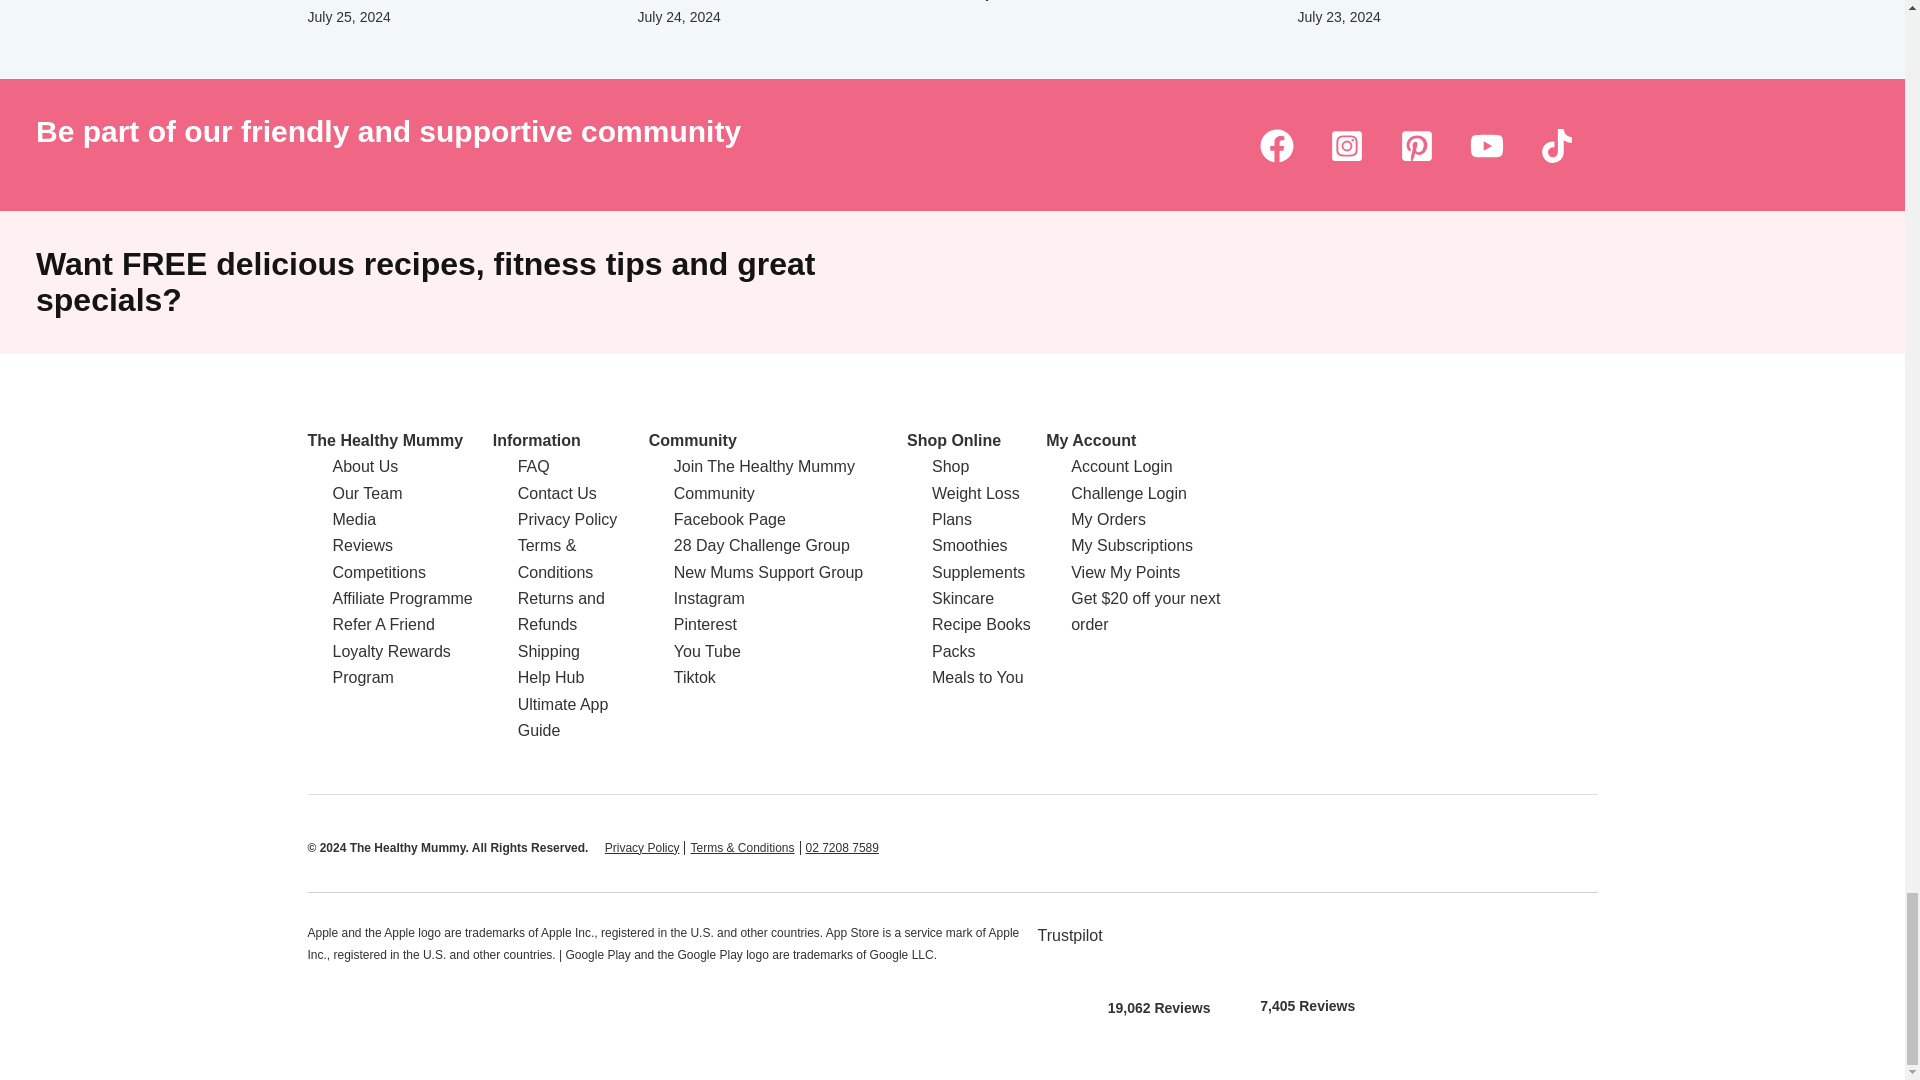  I want to click on Privacy Policy, so click(642, 848).